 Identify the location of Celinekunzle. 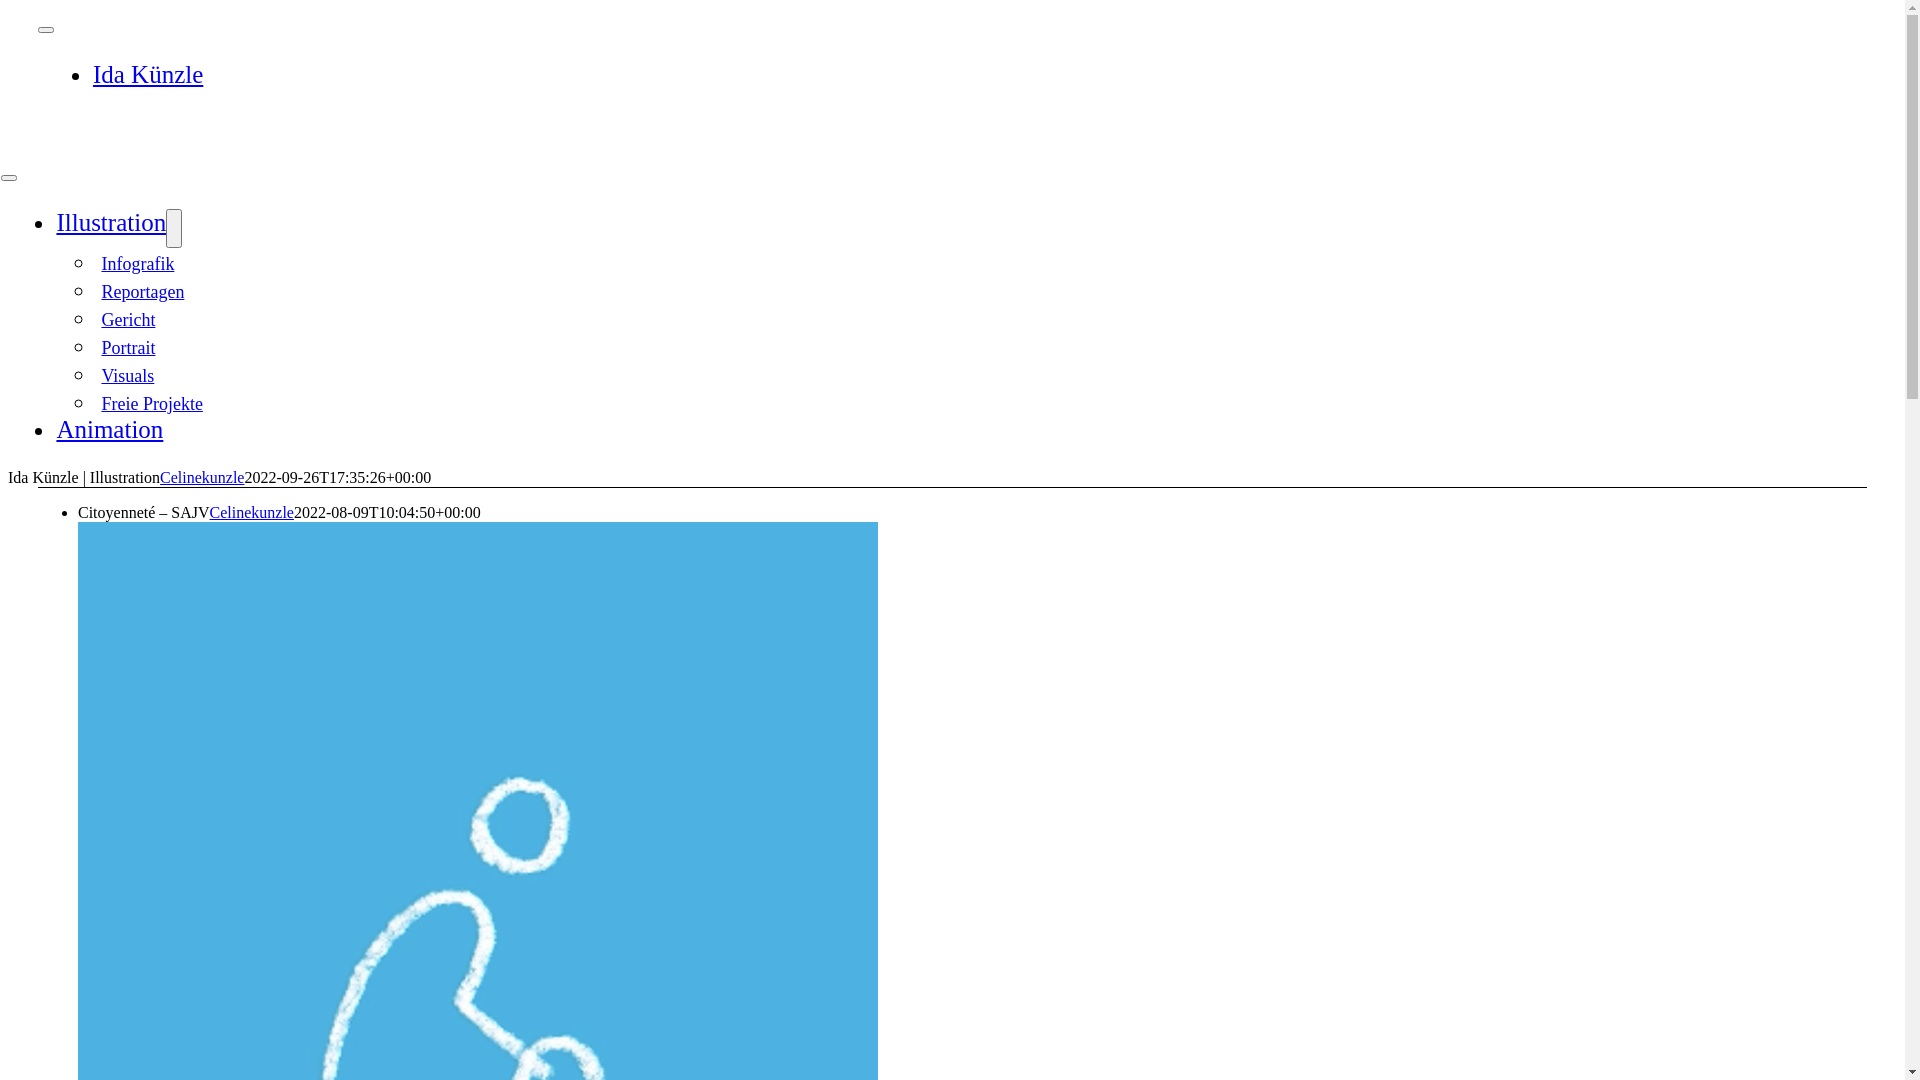
(202, 478).